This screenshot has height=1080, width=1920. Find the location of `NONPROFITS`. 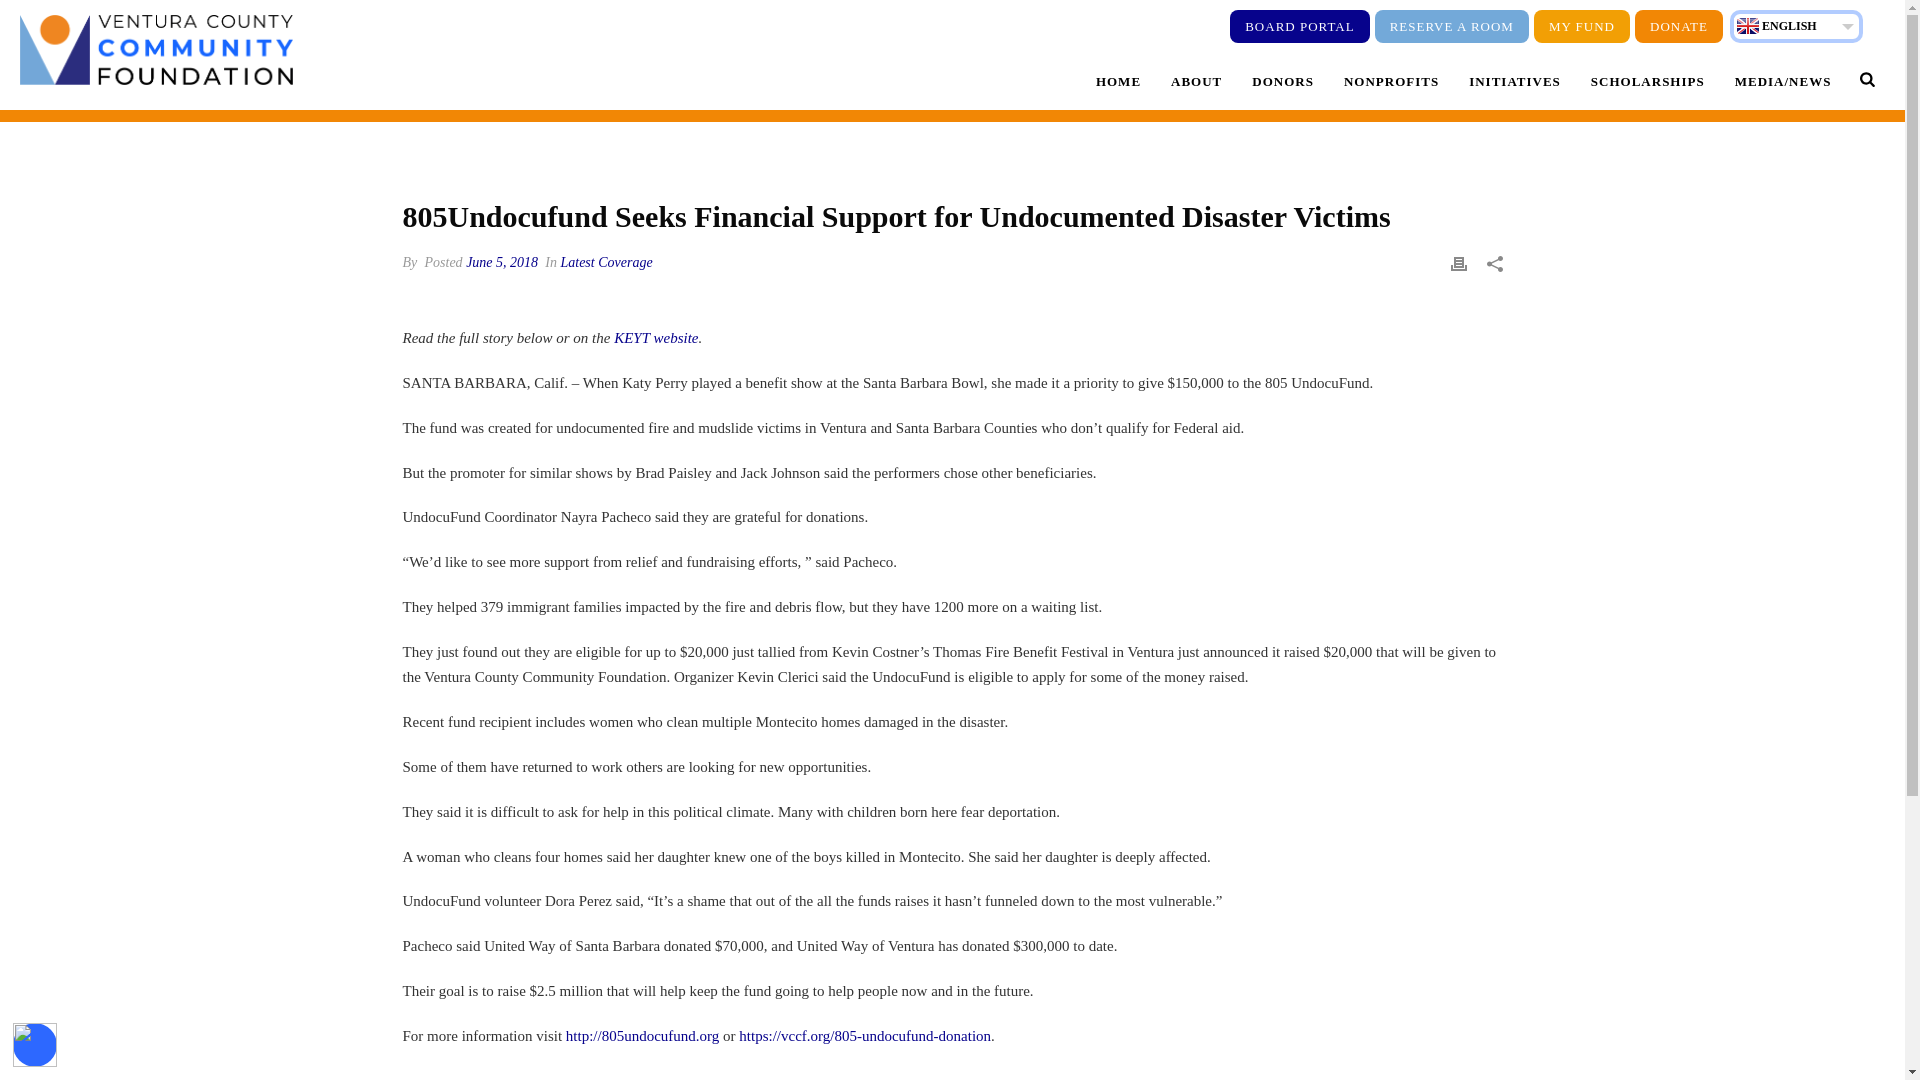

NONPROFITS is located at coordinates (1390, 80).